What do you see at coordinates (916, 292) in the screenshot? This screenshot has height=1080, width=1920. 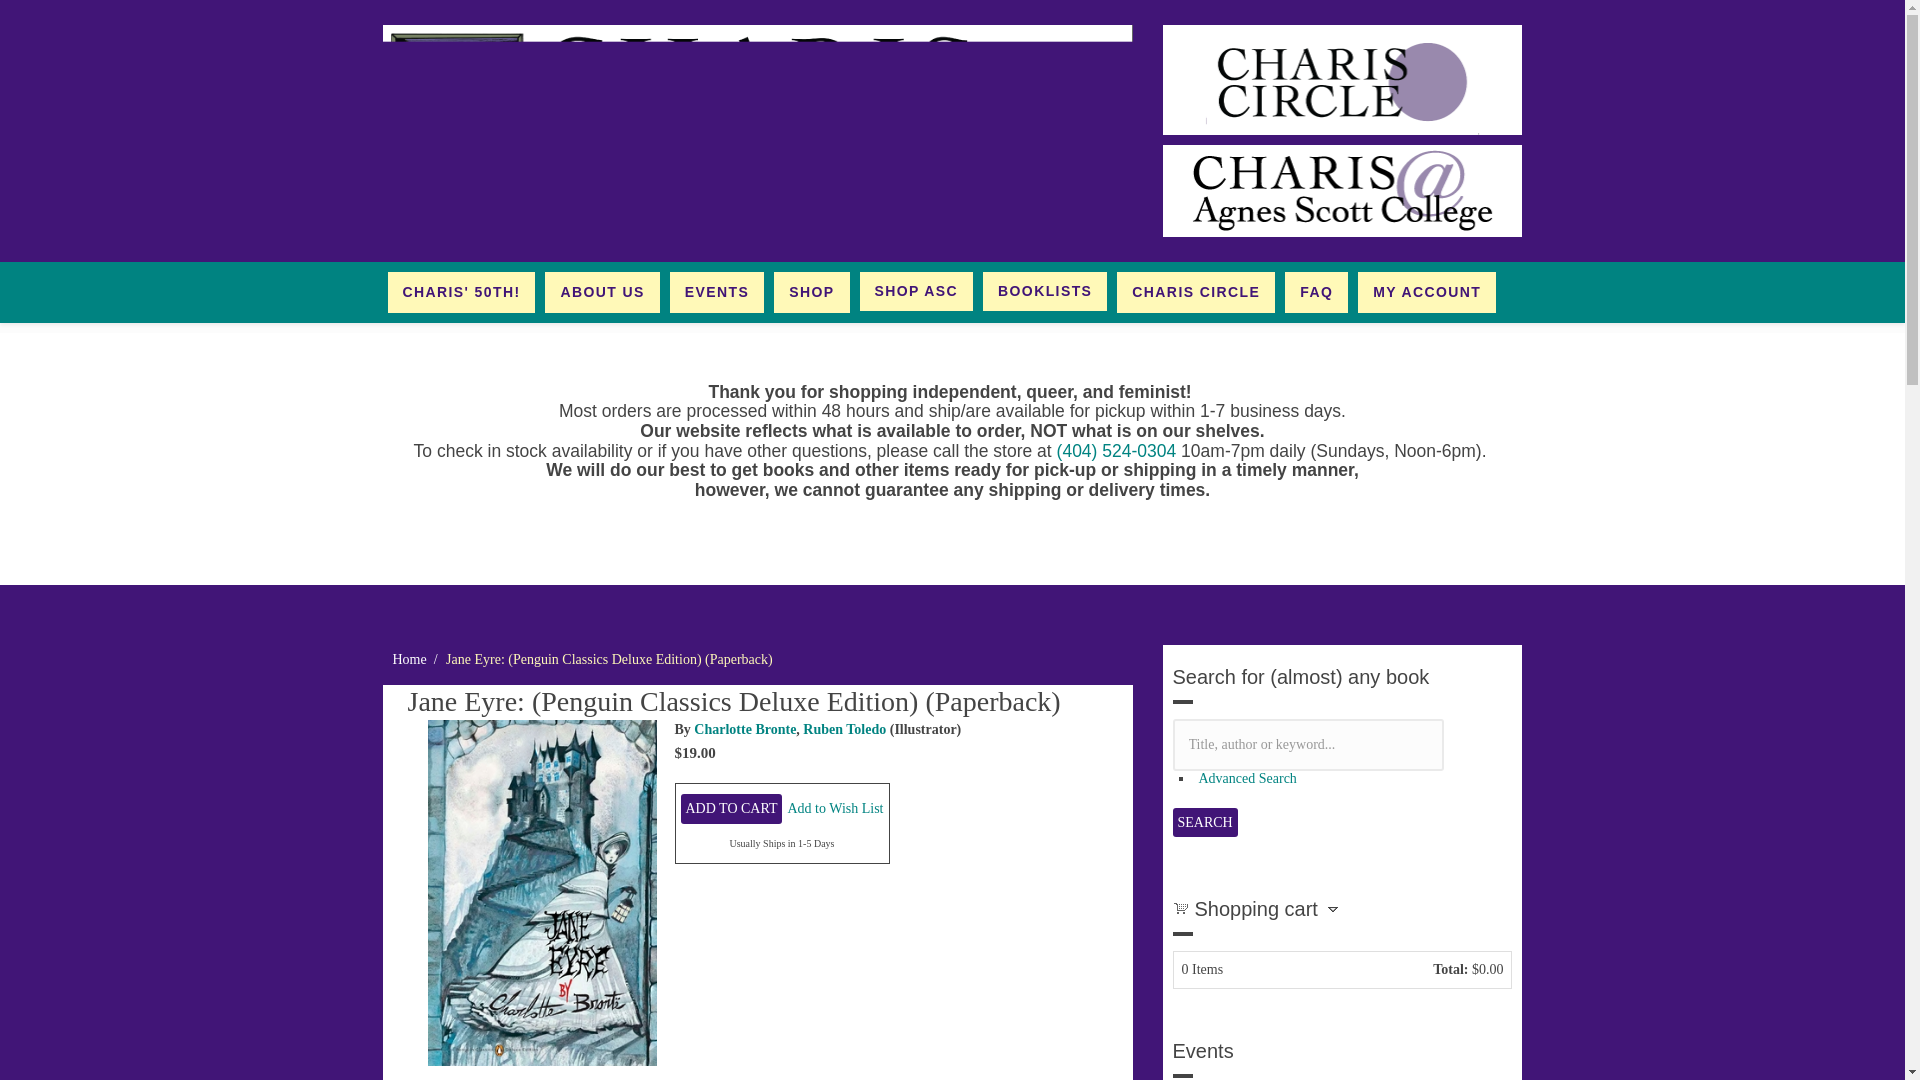 I see `SHOP ASC` at bounding box center [916, 292].